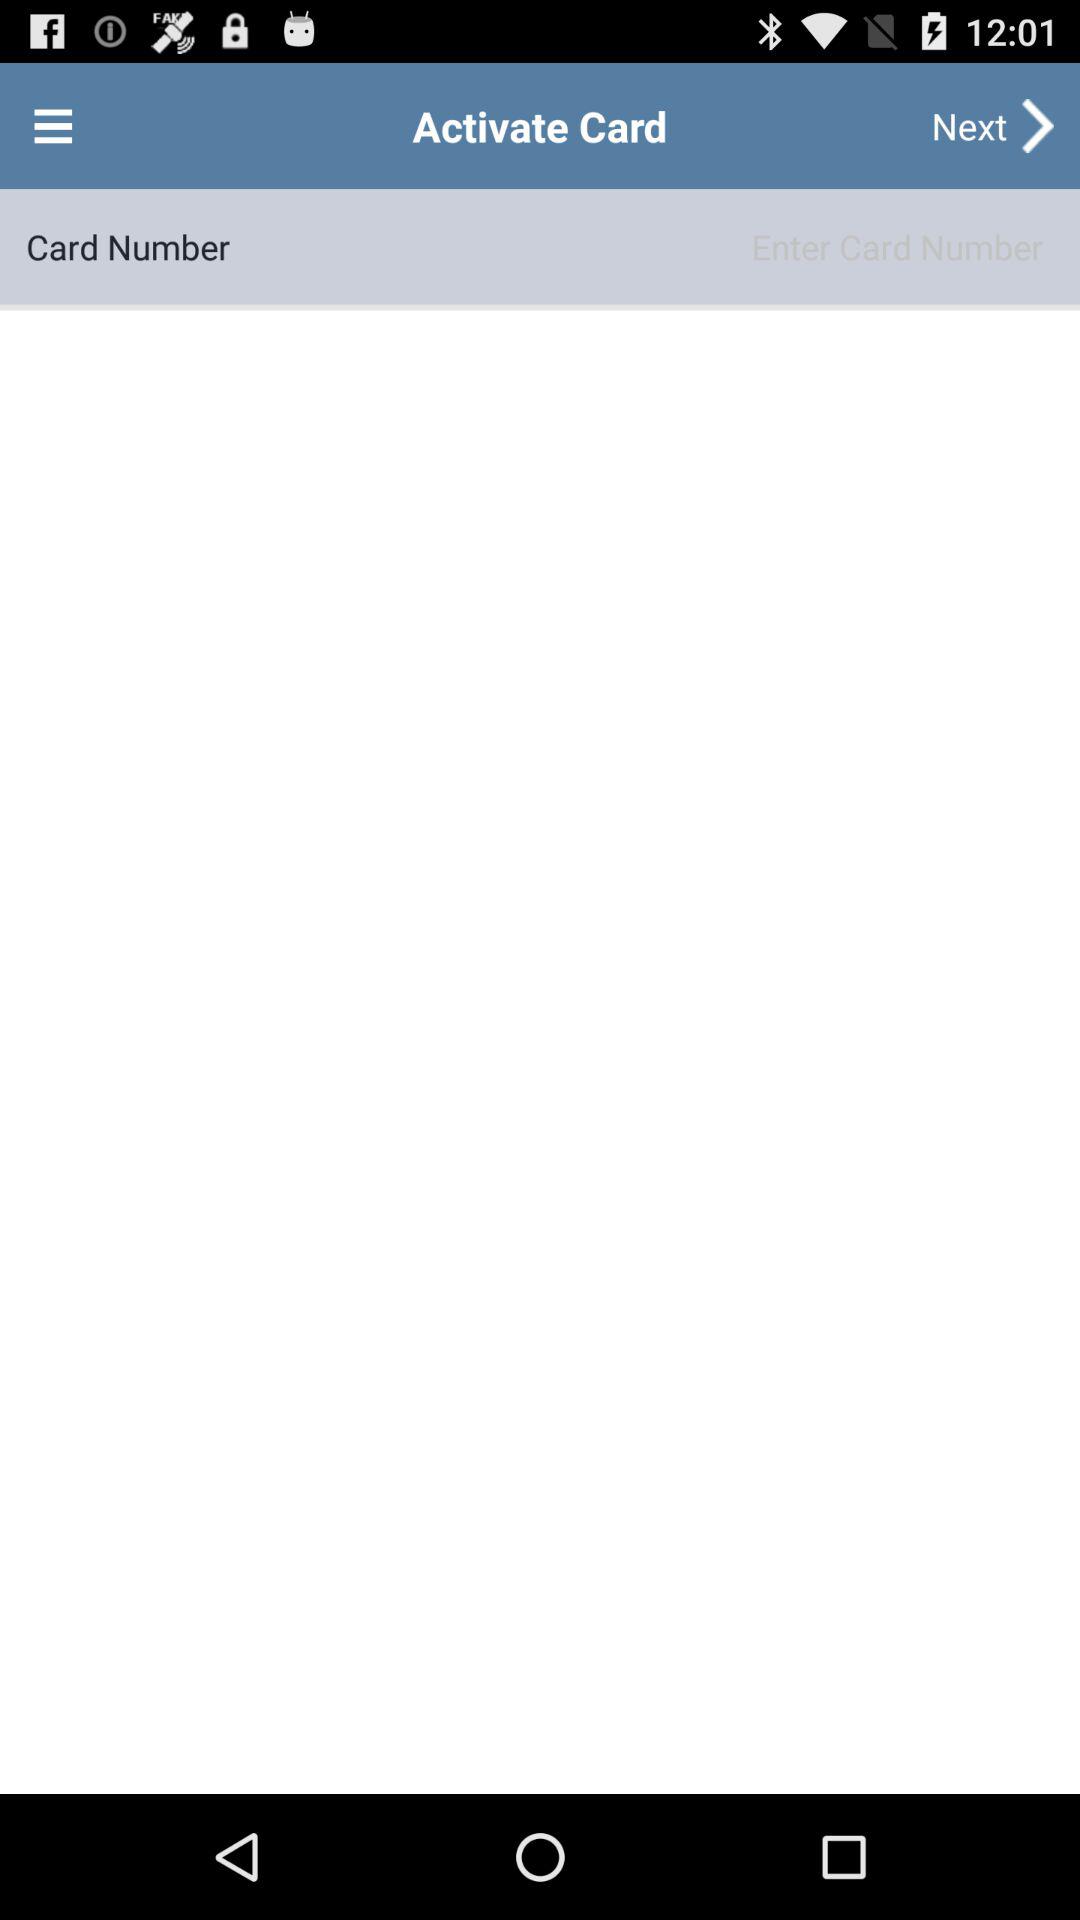 Image resolution: width=1080 pixels, height=1920 pixels. I want to click on launch the item next to card number, so click(642, 246).